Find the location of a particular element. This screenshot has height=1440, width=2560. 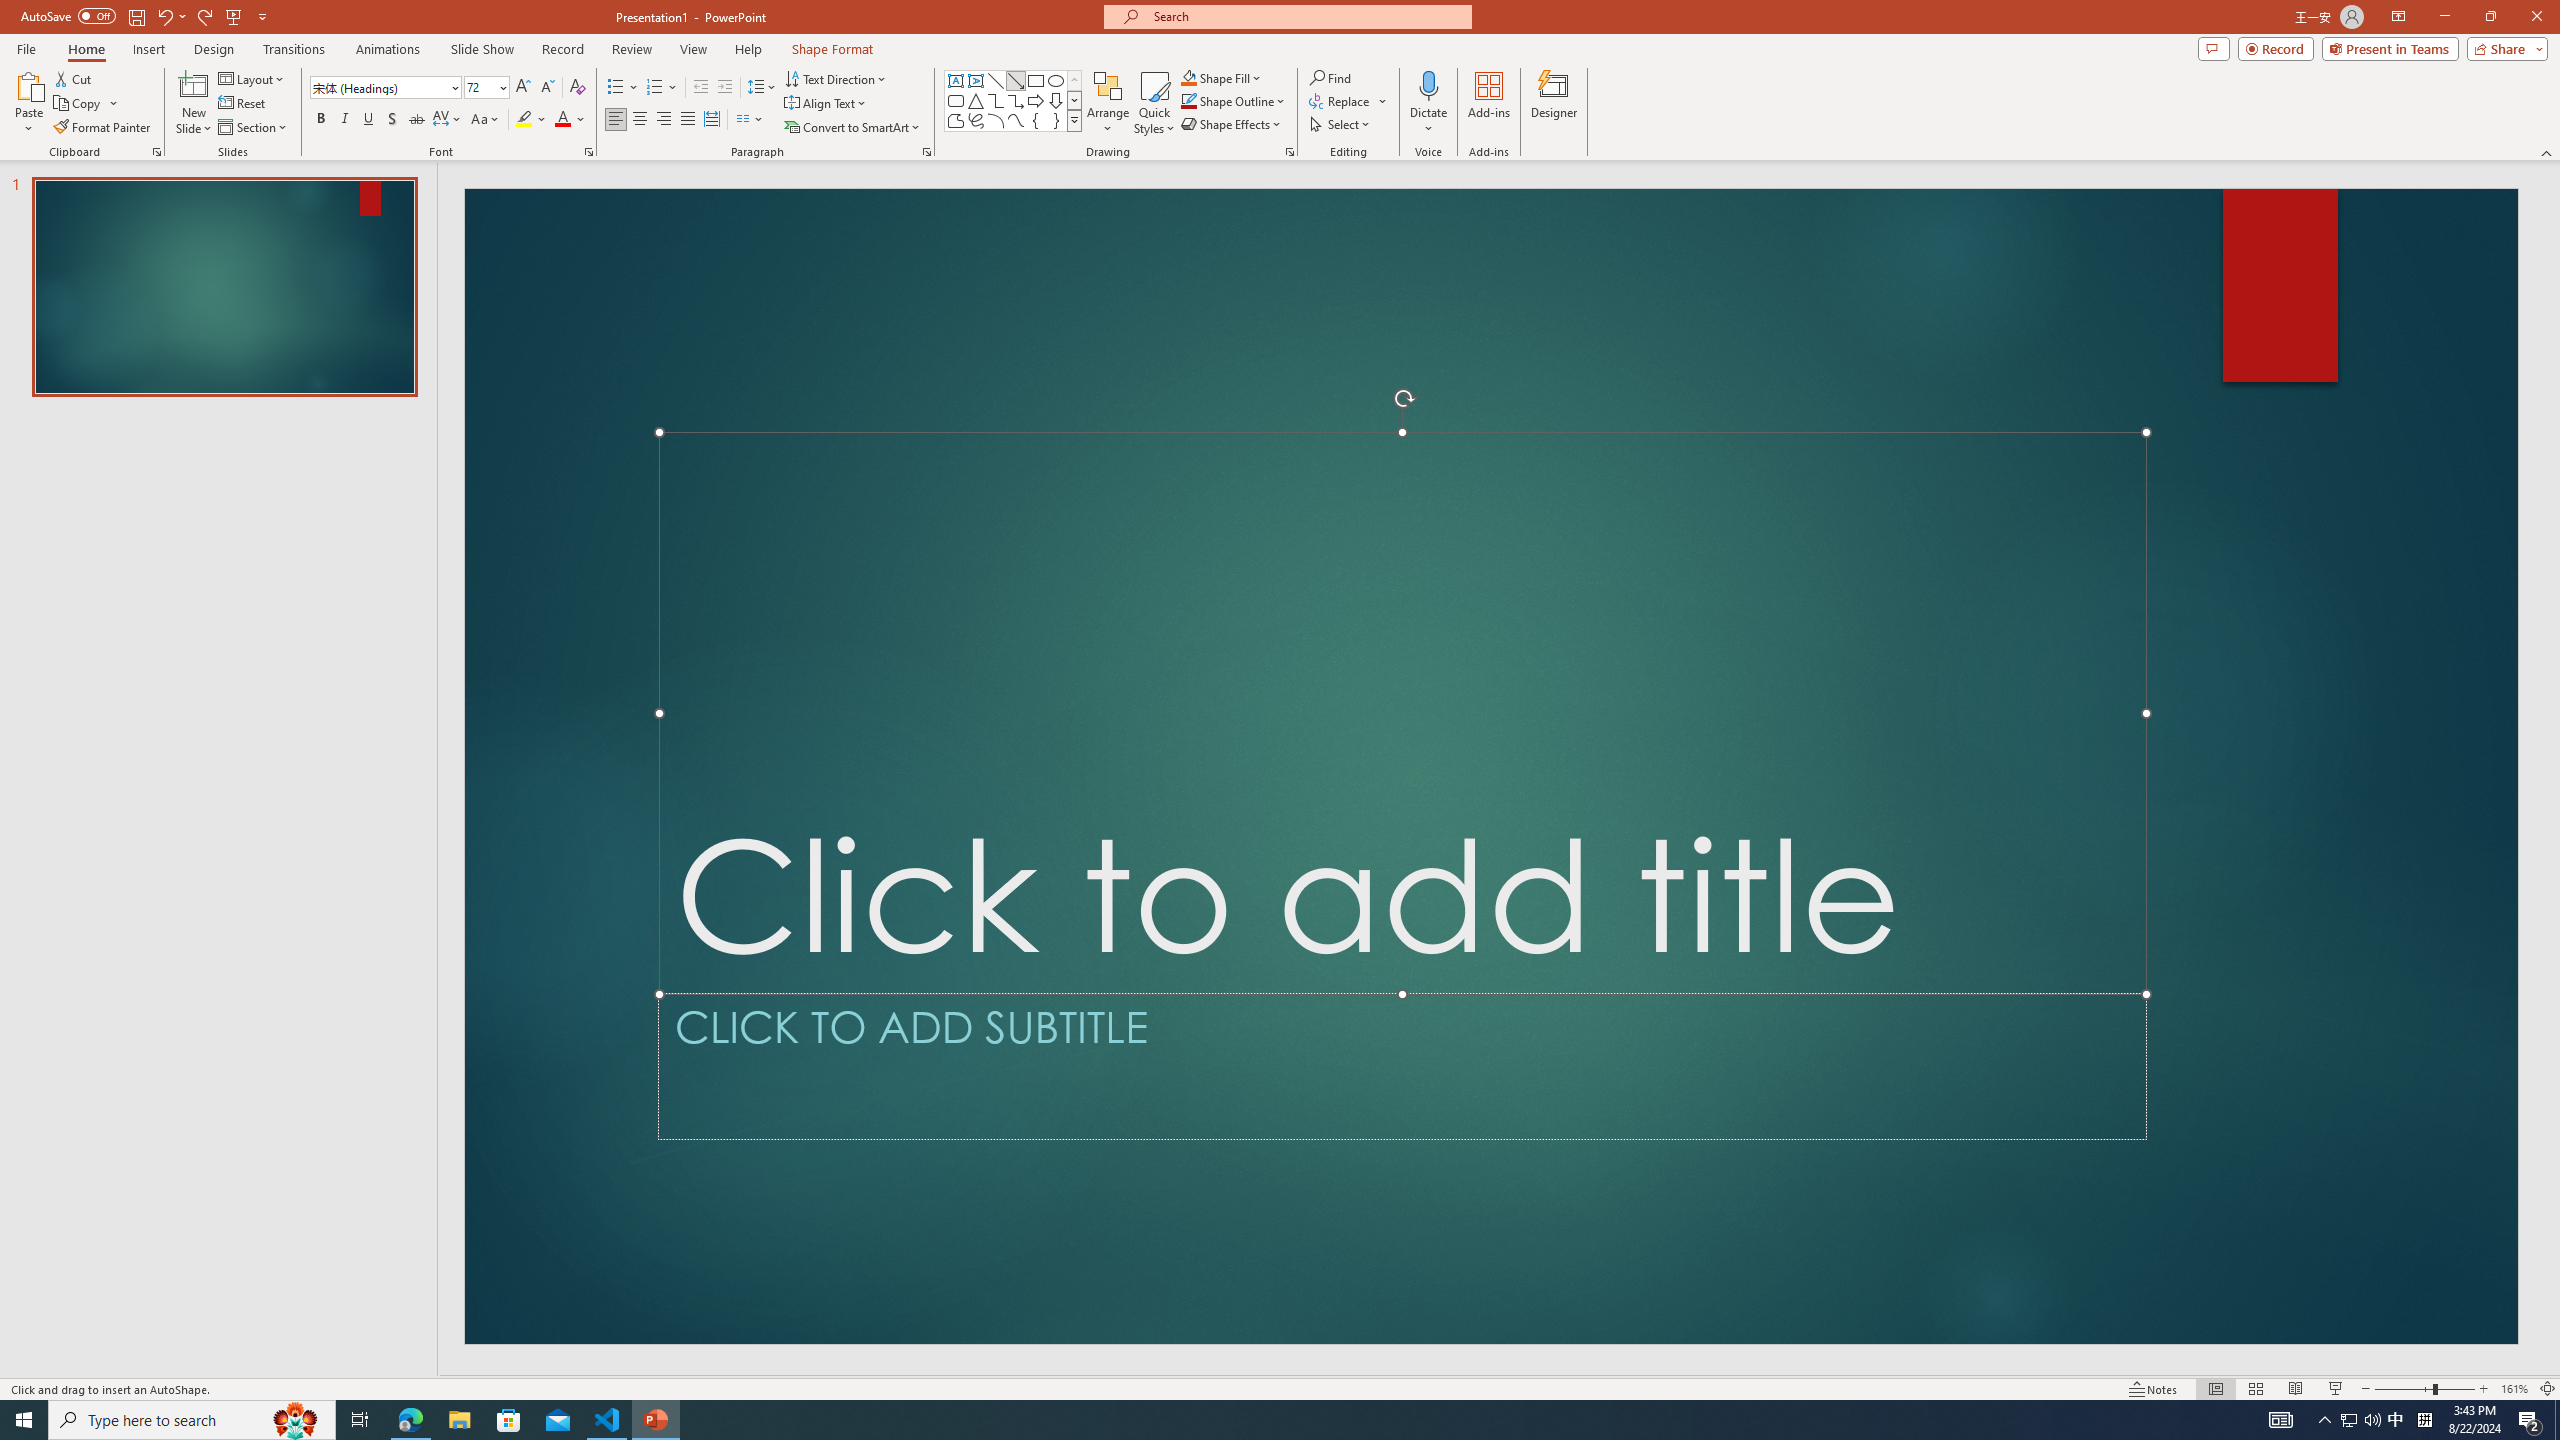

Isosceles Triangle is located at coordinates (975, 100).